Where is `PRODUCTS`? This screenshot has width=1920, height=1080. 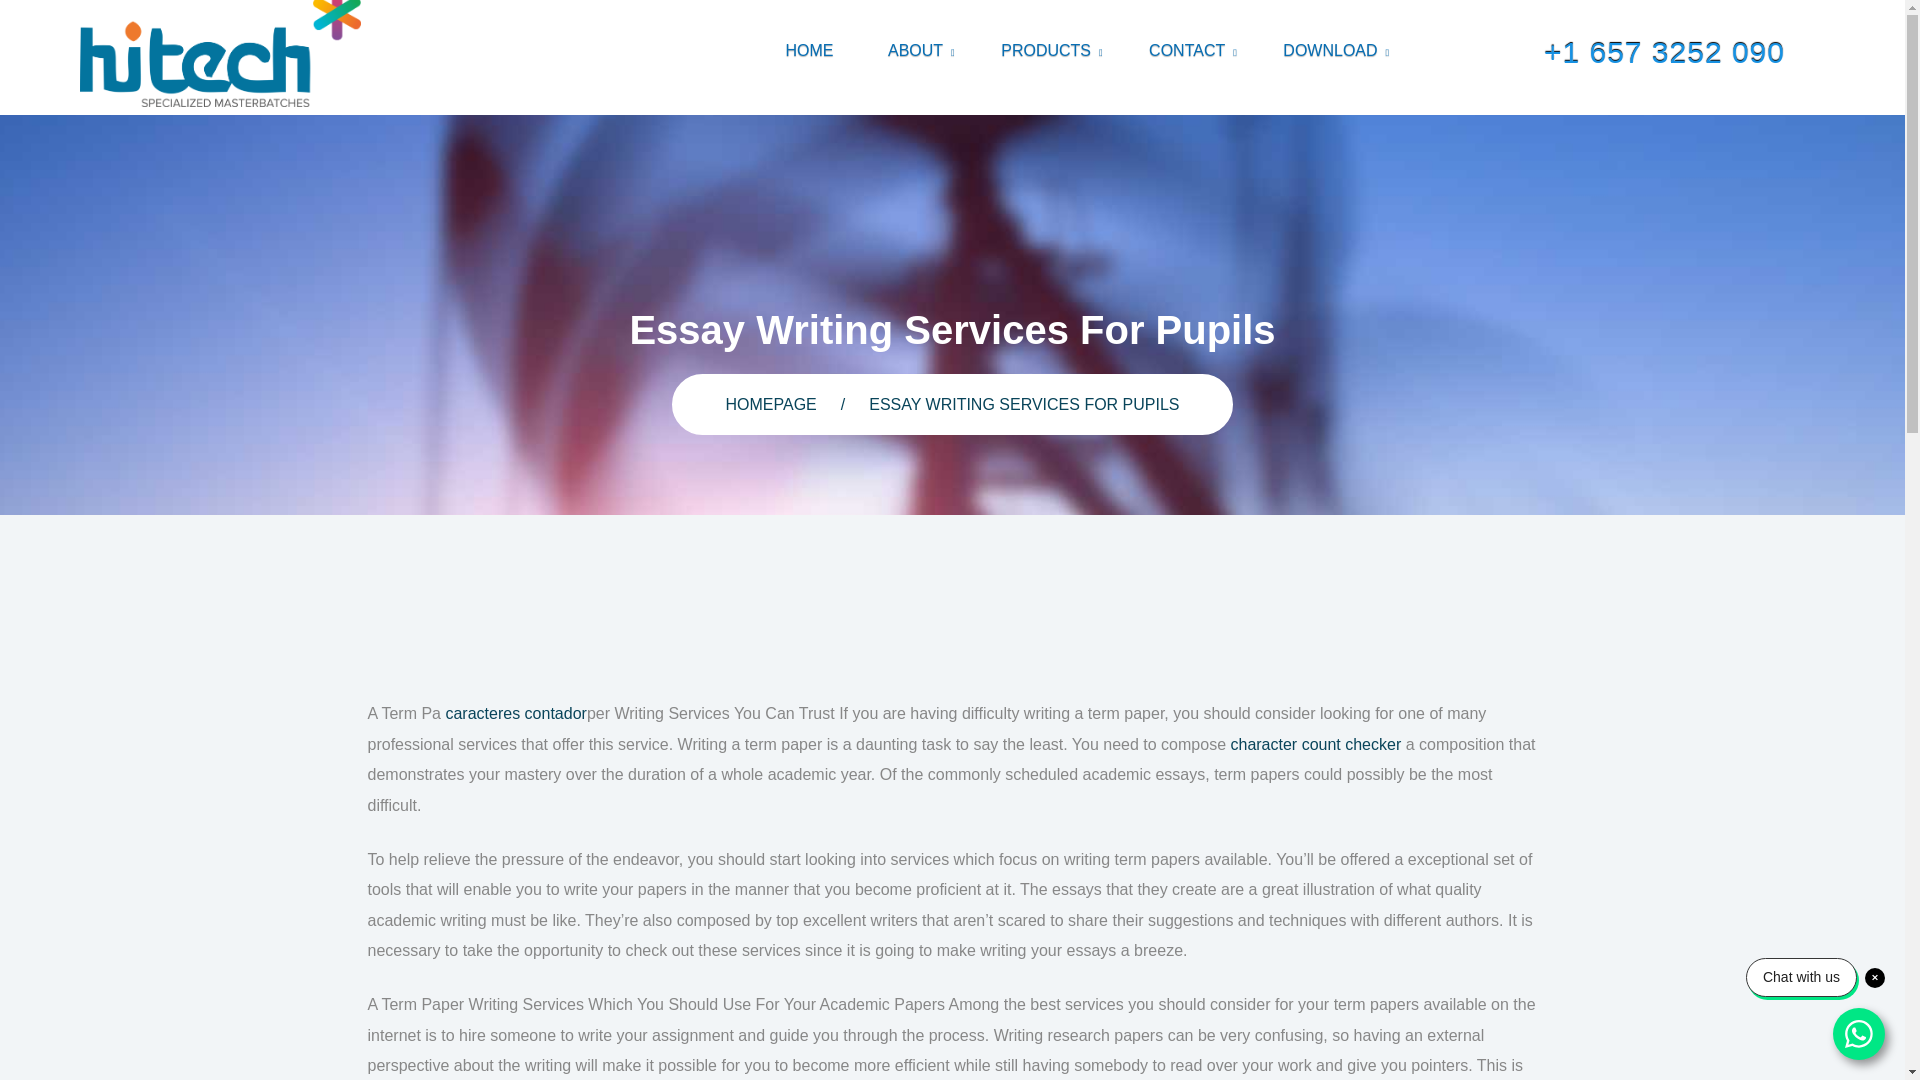
PRODUCTS is located at coordinates (1047, 52).